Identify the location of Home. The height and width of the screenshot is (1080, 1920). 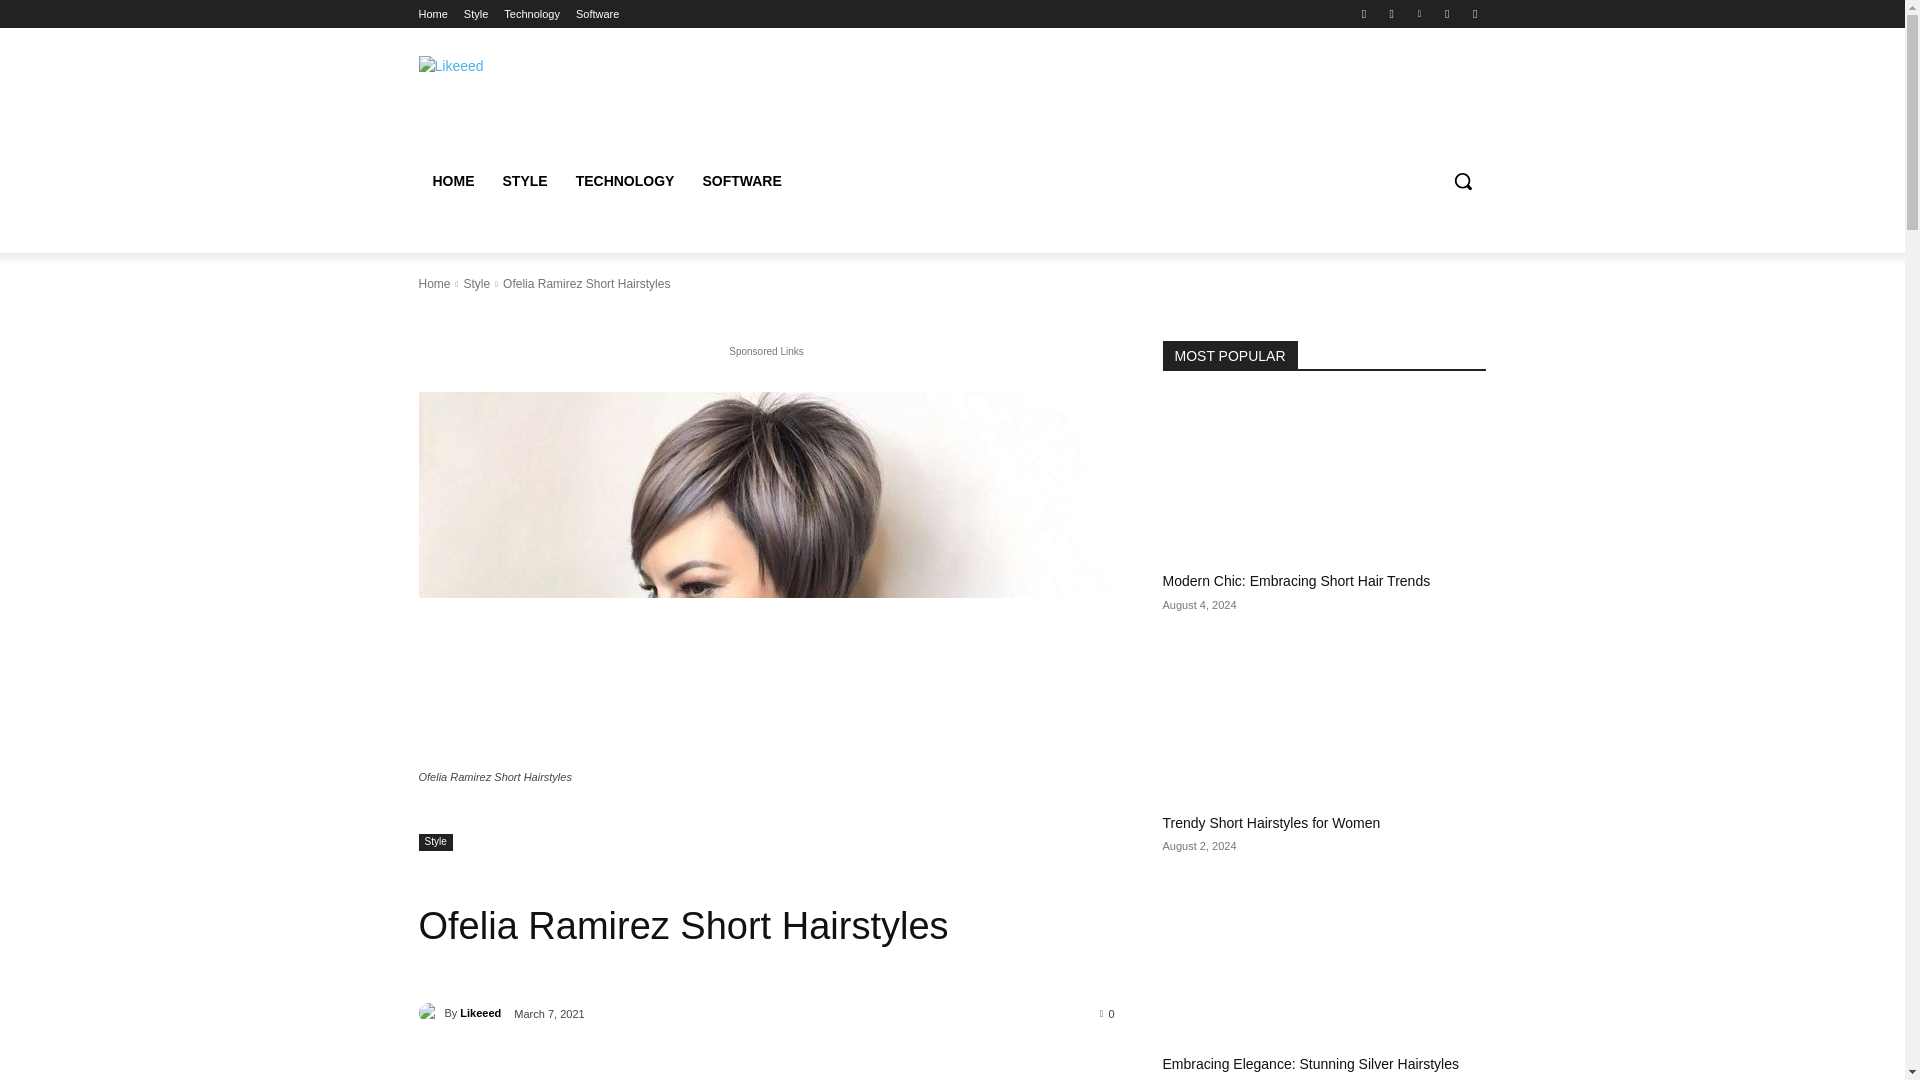
(432, 14).